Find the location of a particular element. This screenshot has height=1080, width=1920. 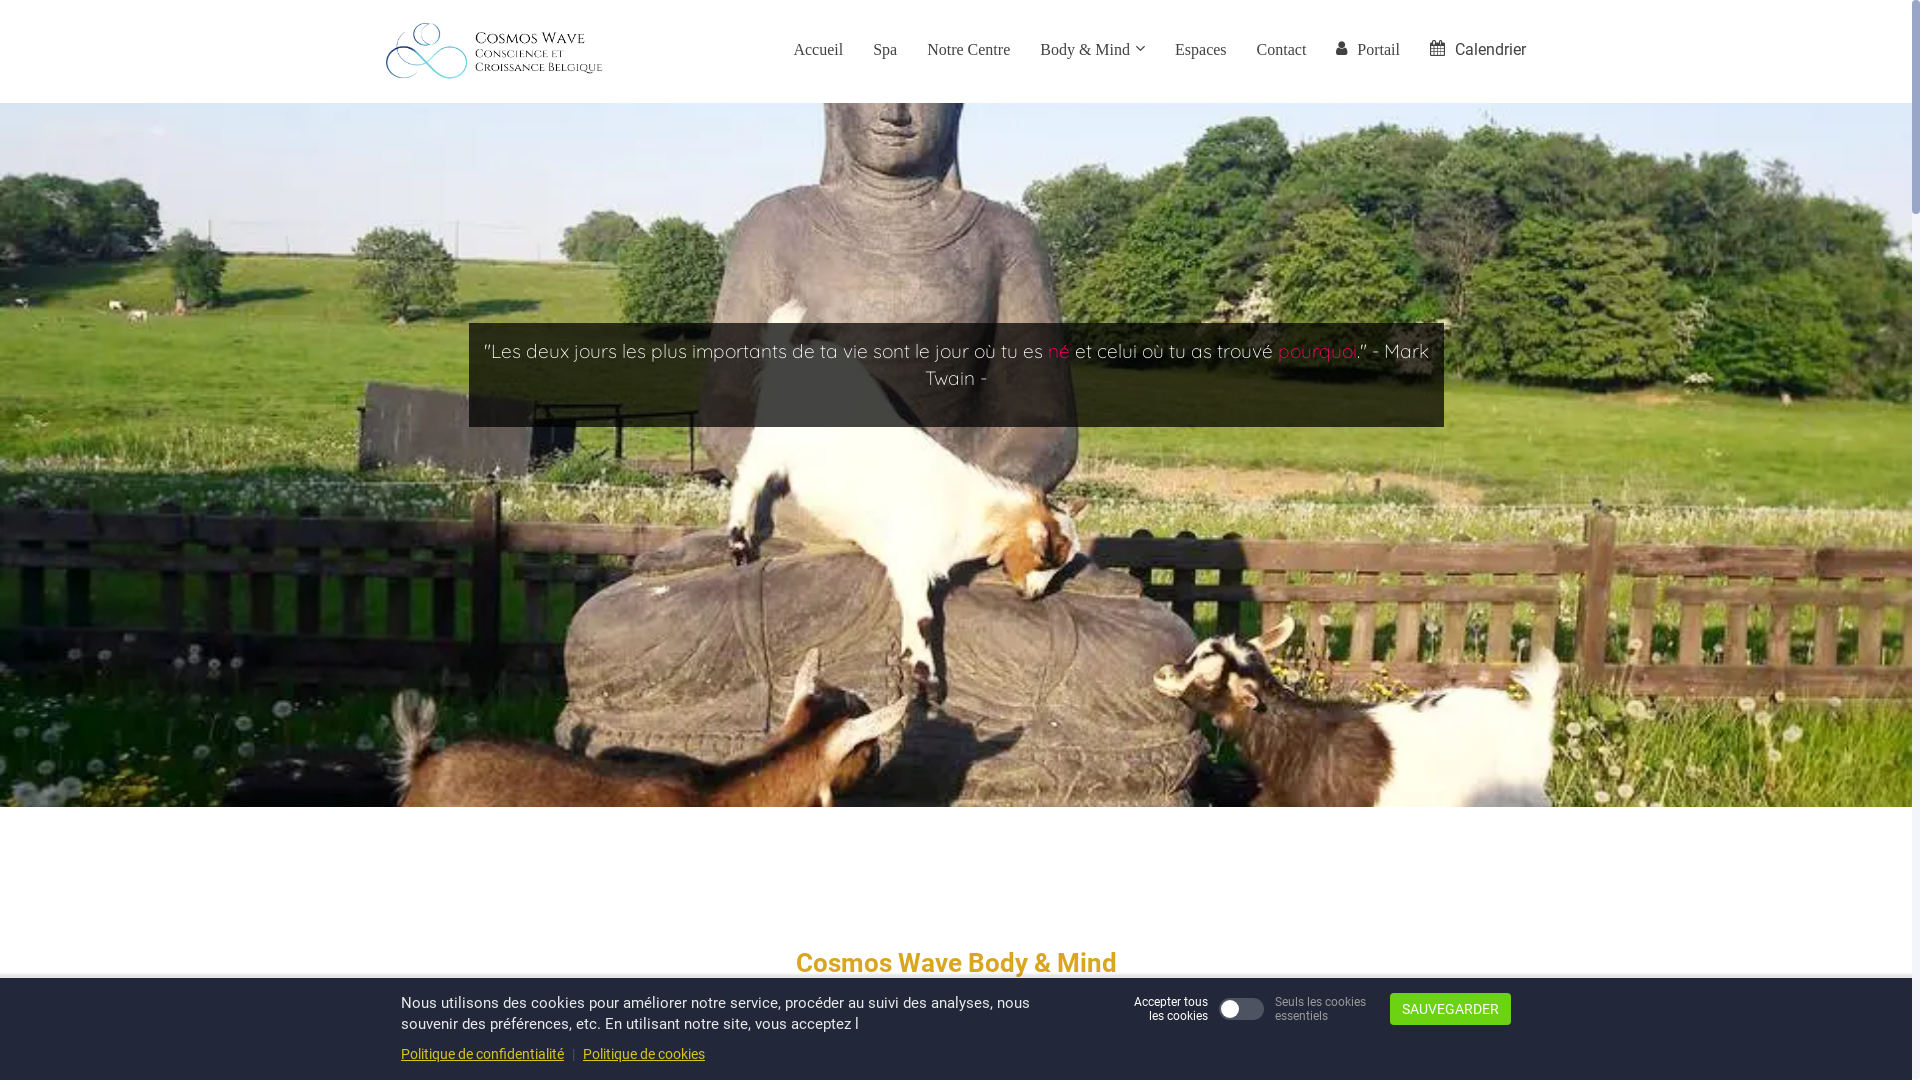

Accueil is located at coordinates (818, 52).